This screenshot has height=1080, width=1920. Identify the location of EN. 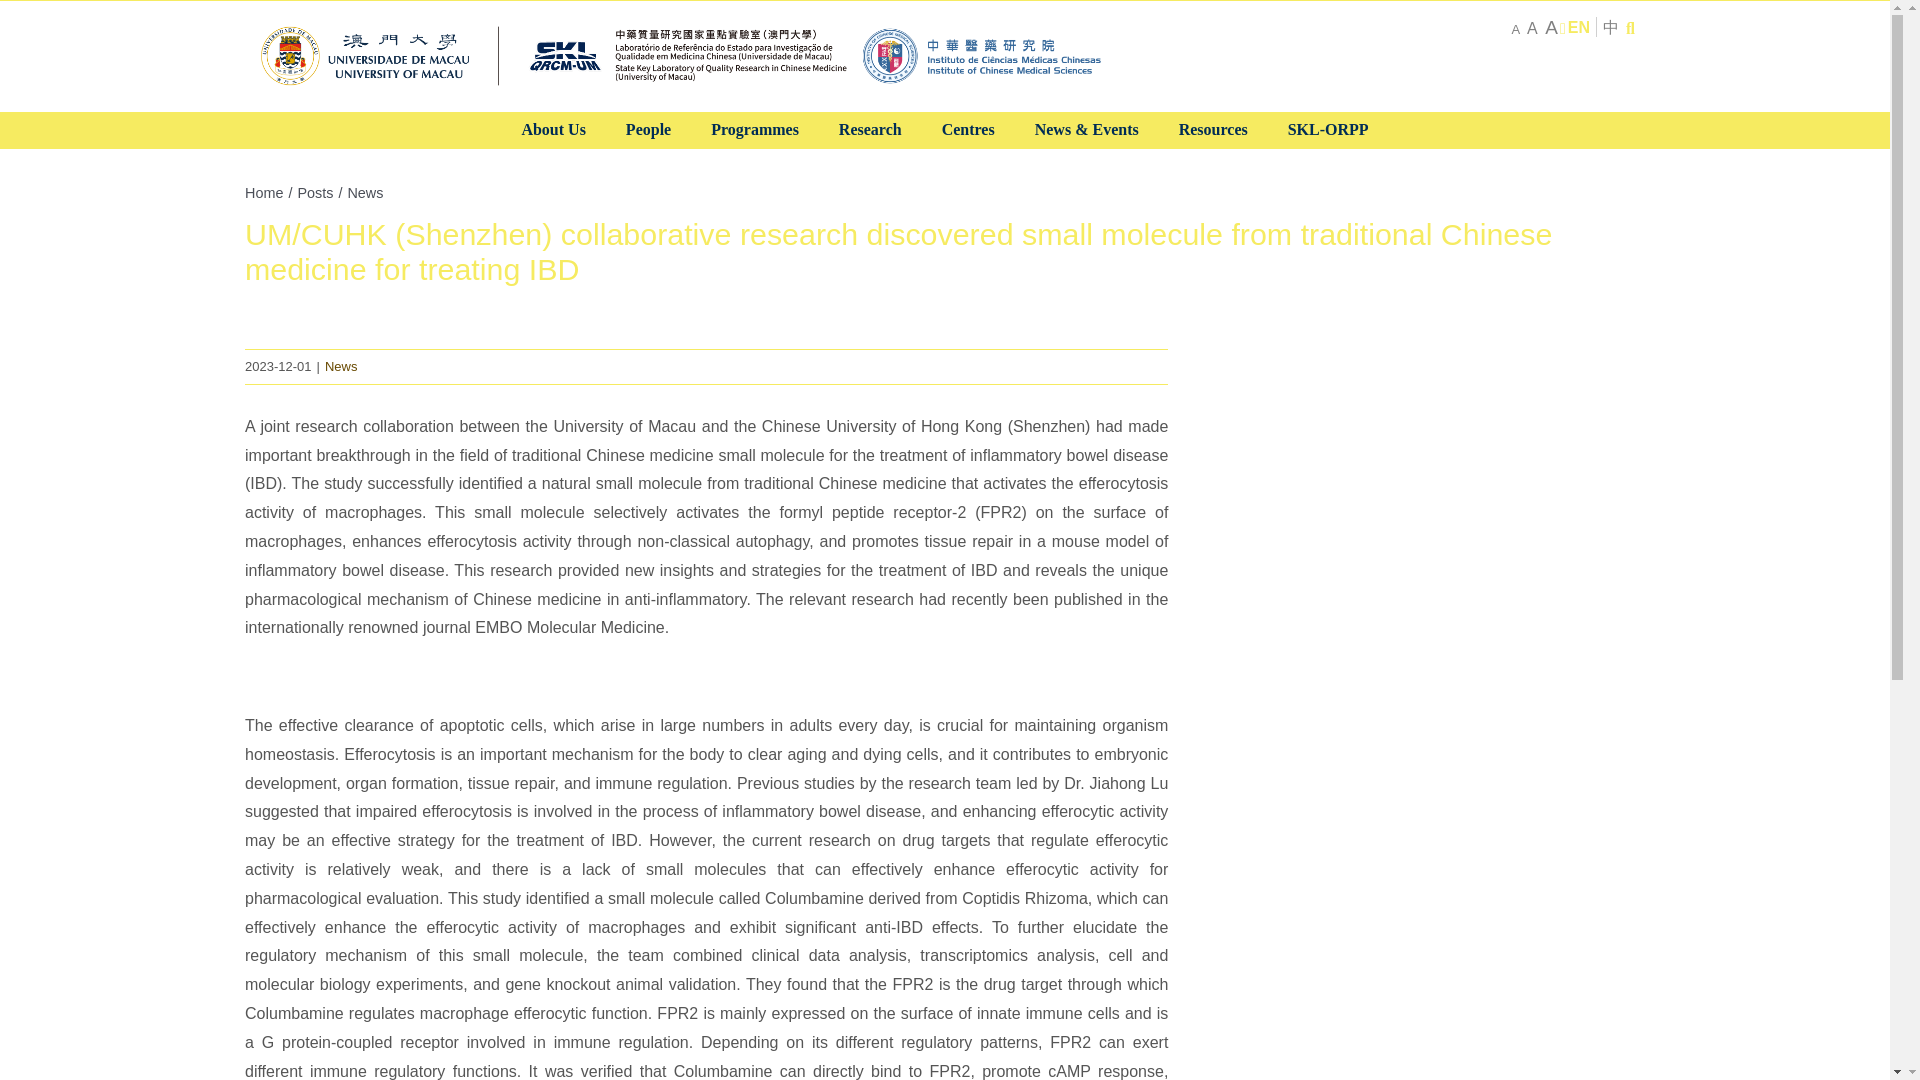
(1578, 26).